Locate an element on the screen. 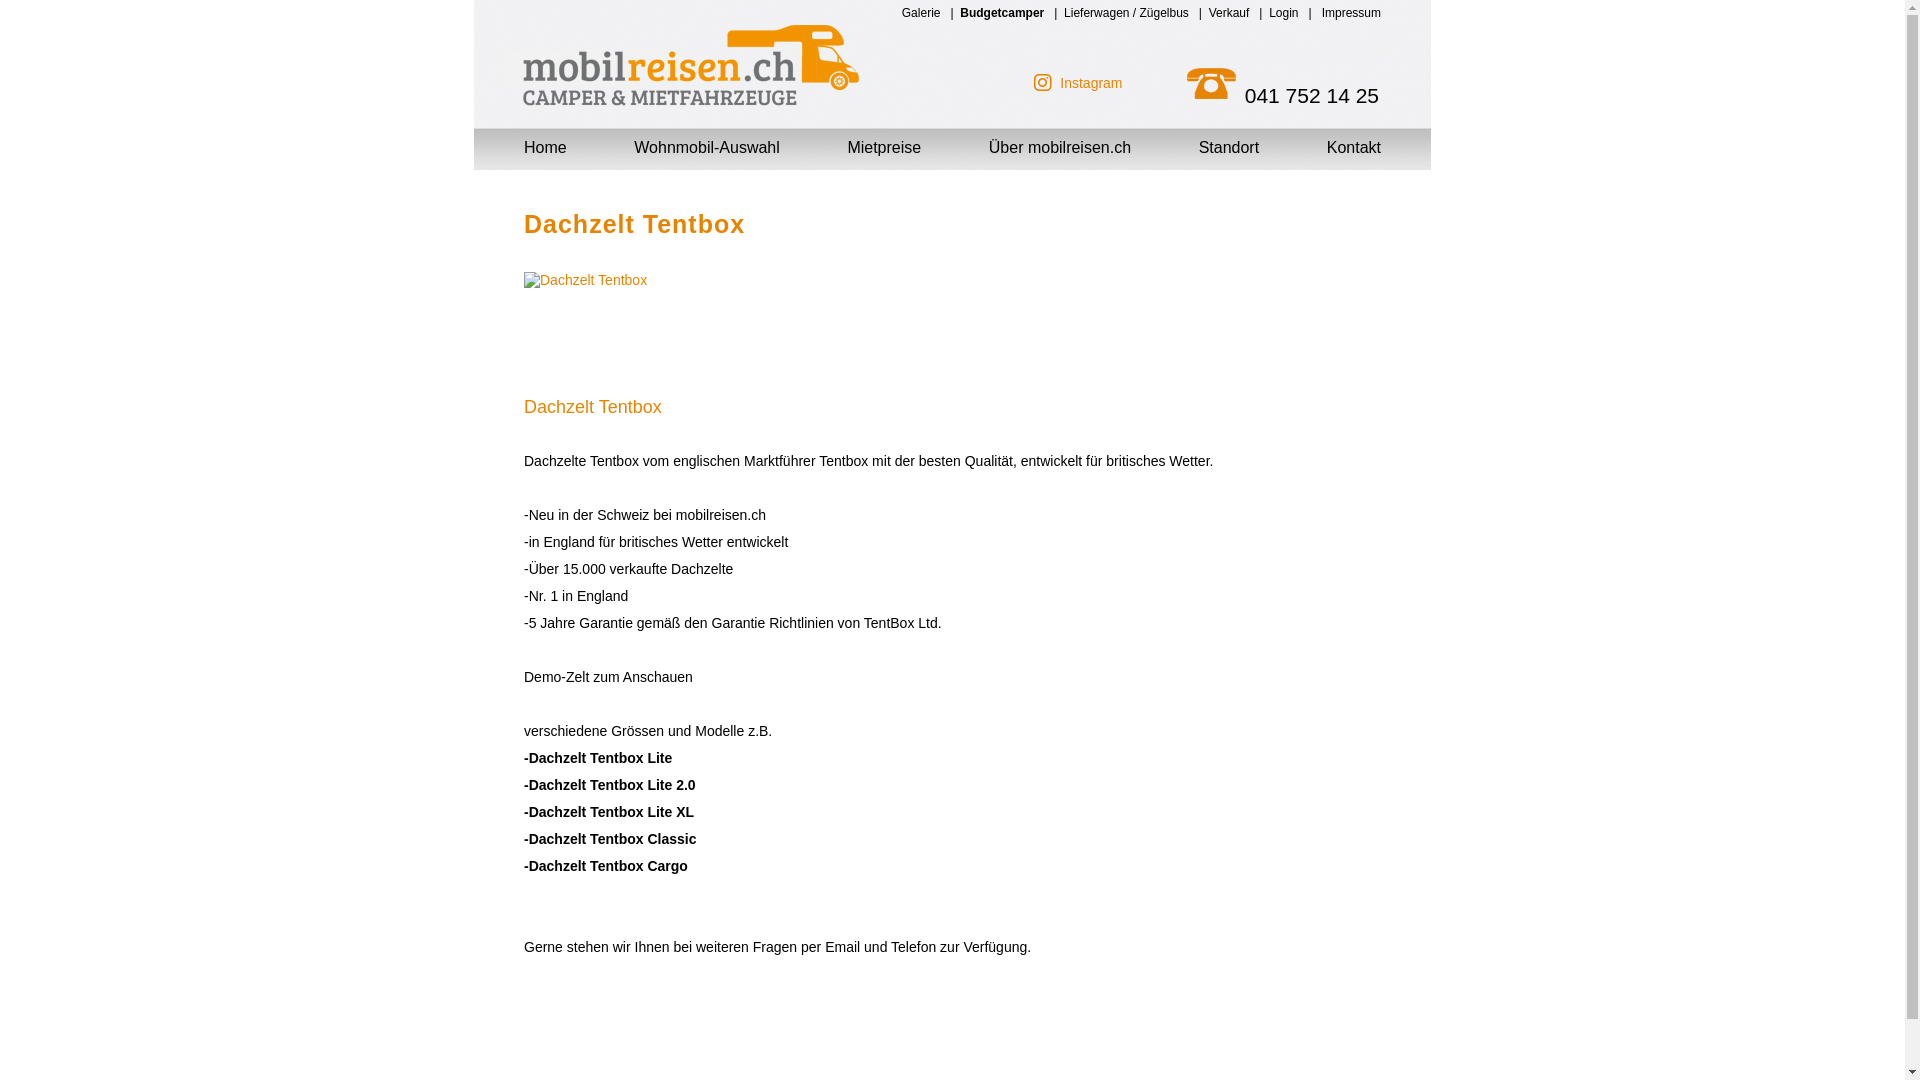 The width and height of the screenshot is (1920, 1080). Galerie is located at coordinates (922, 13).